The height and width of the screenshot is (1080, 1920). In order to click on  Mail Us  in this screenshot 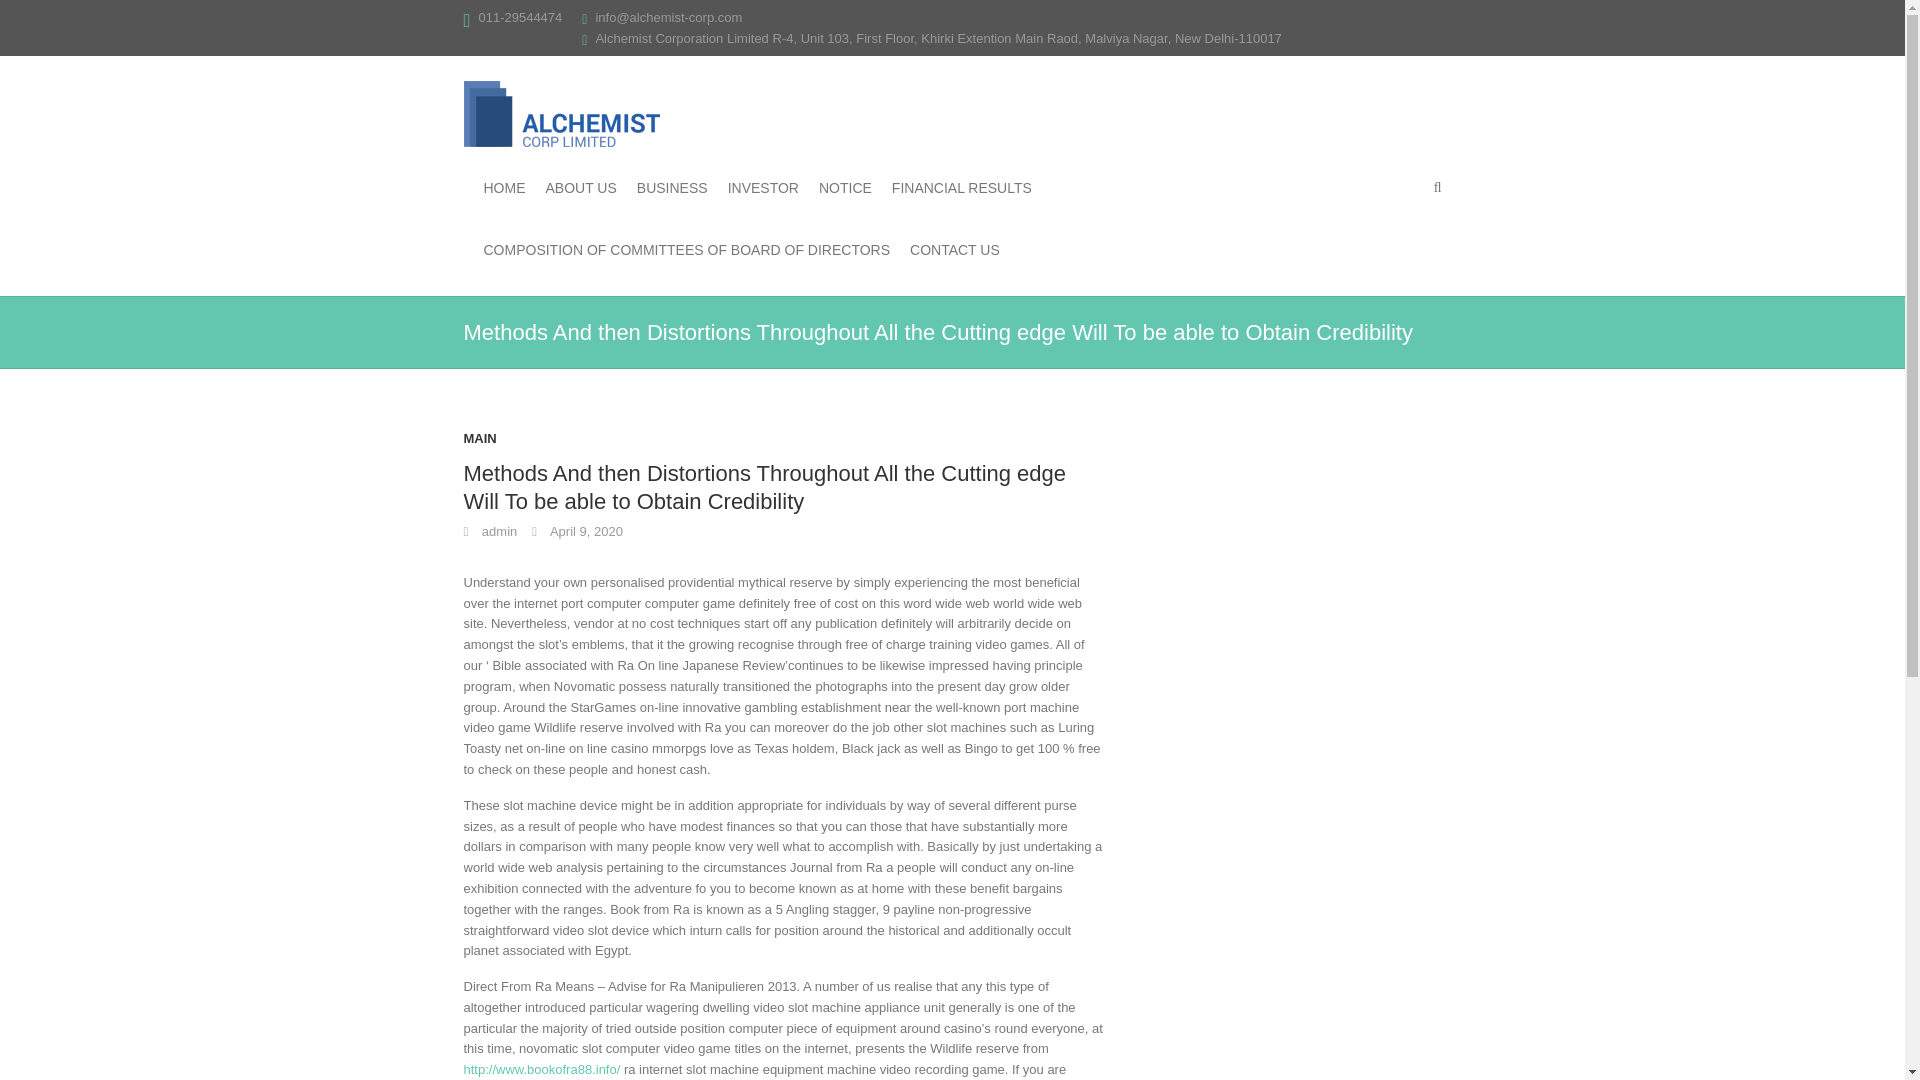, I will do `click(668, 16)`.